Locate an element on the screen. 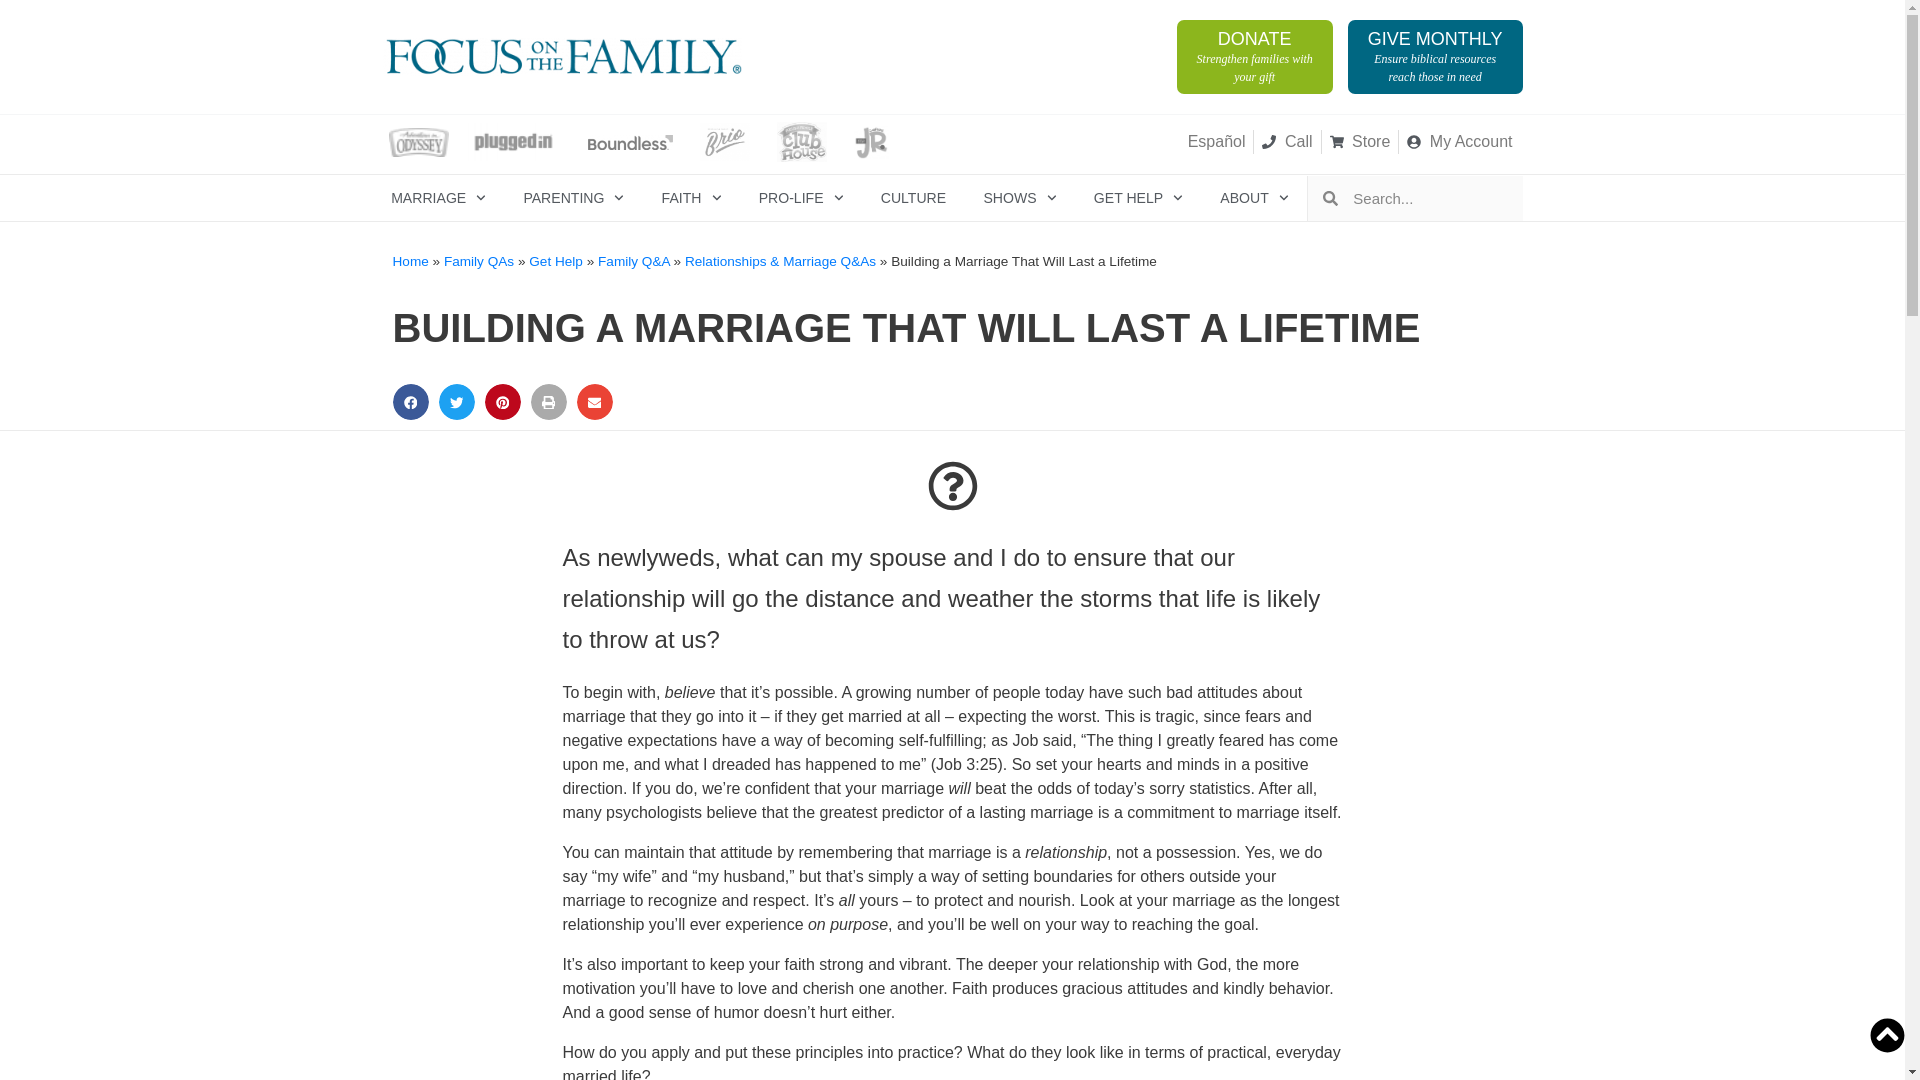 This screenshot has height=1080, width=1920. Adventures in Odyssey is located at coordinates (417, 142).